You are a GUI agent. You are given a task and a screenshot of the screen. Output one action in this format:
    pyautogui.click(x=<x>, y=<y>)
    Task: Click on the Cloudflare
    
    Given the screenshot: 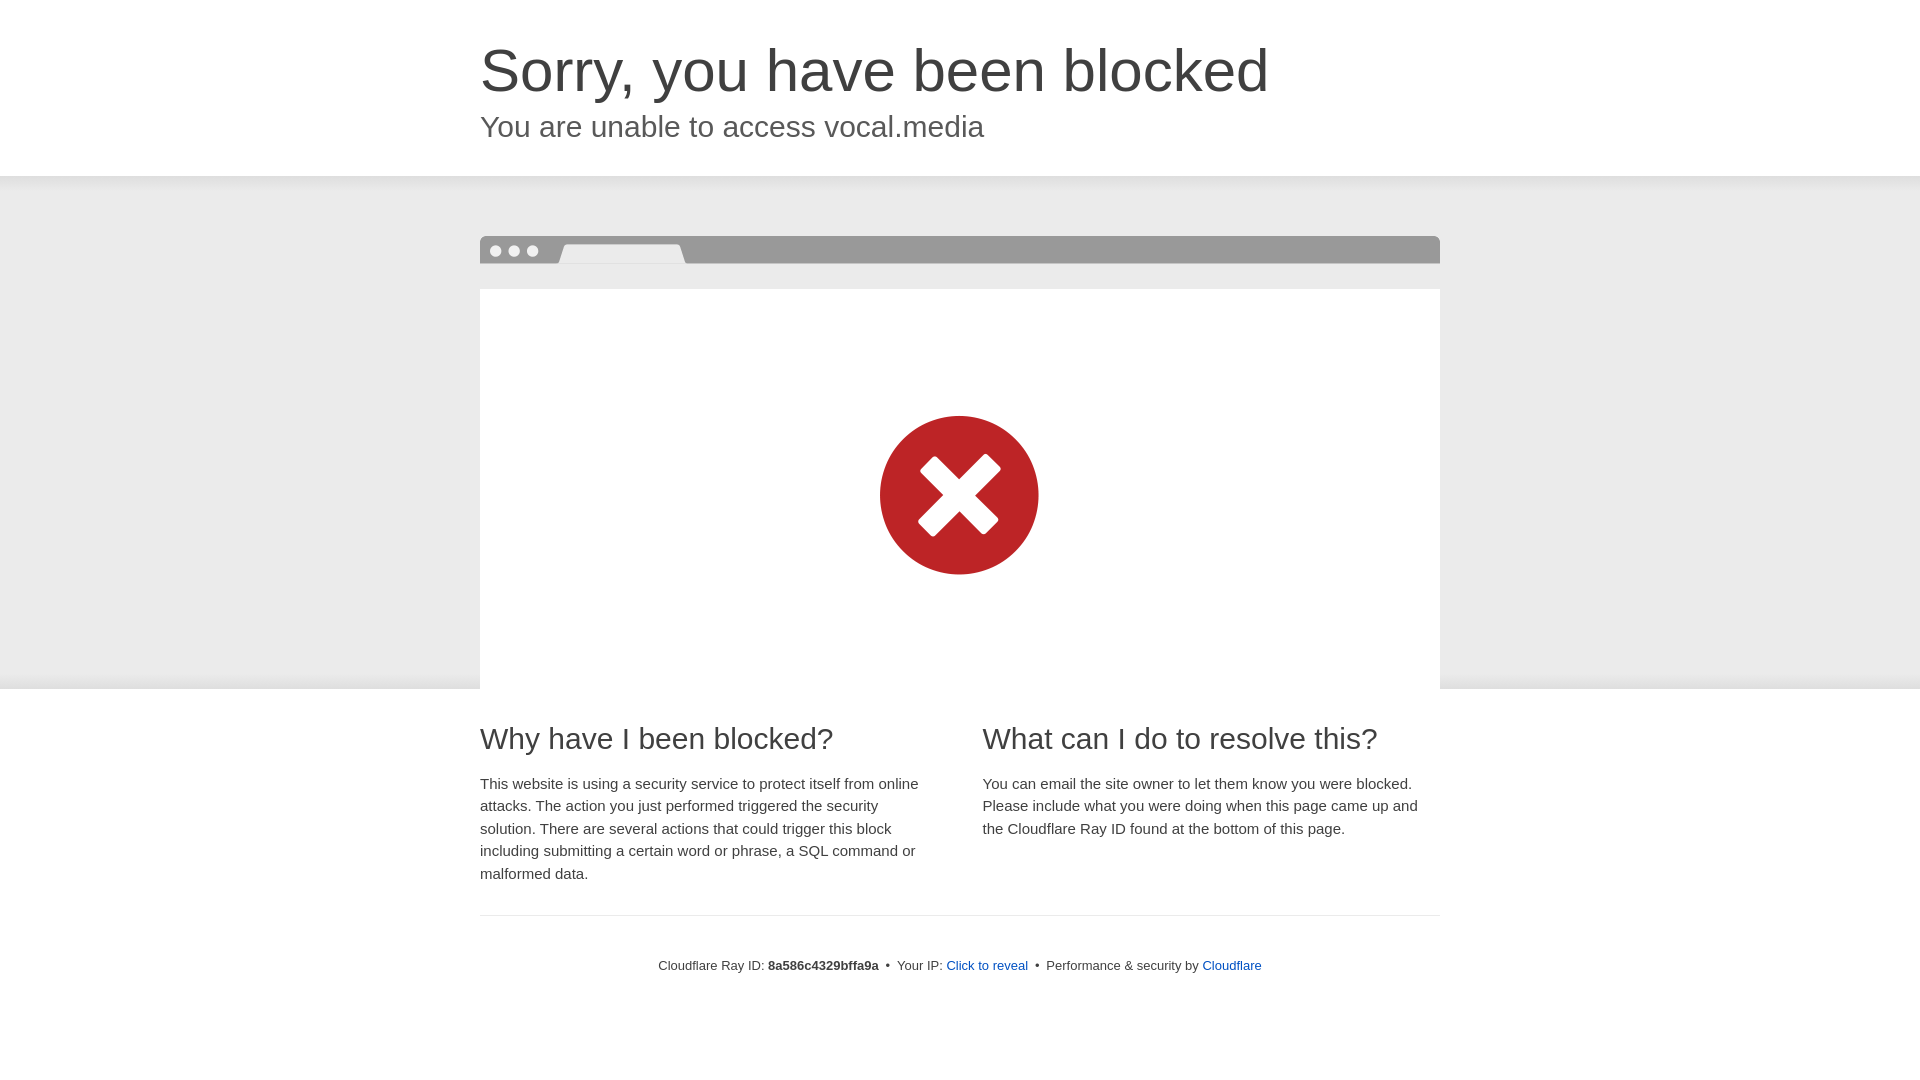 What is the action you would take?
    pyautogui.click(x=1231, y=965)
    